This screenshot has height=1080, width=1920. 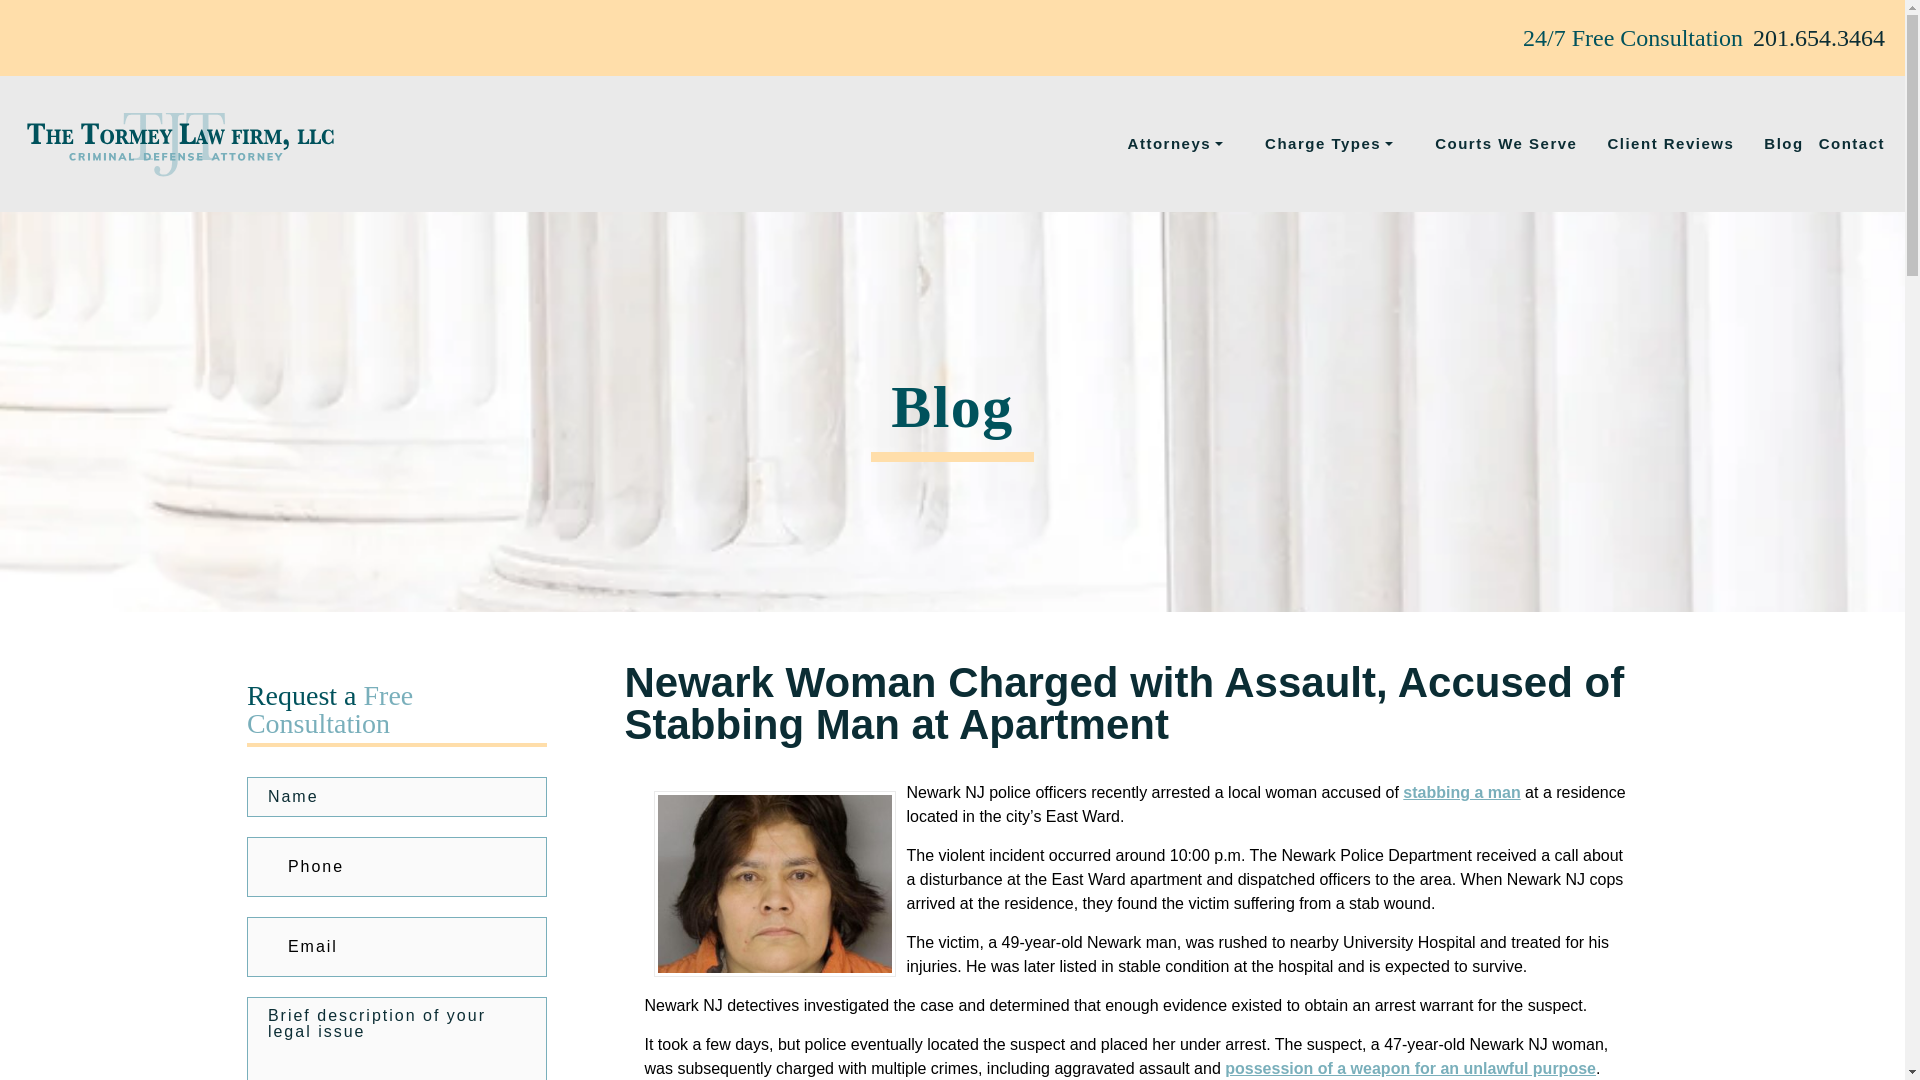 I want to click on Attorneys, so click(x=1182, y=144).